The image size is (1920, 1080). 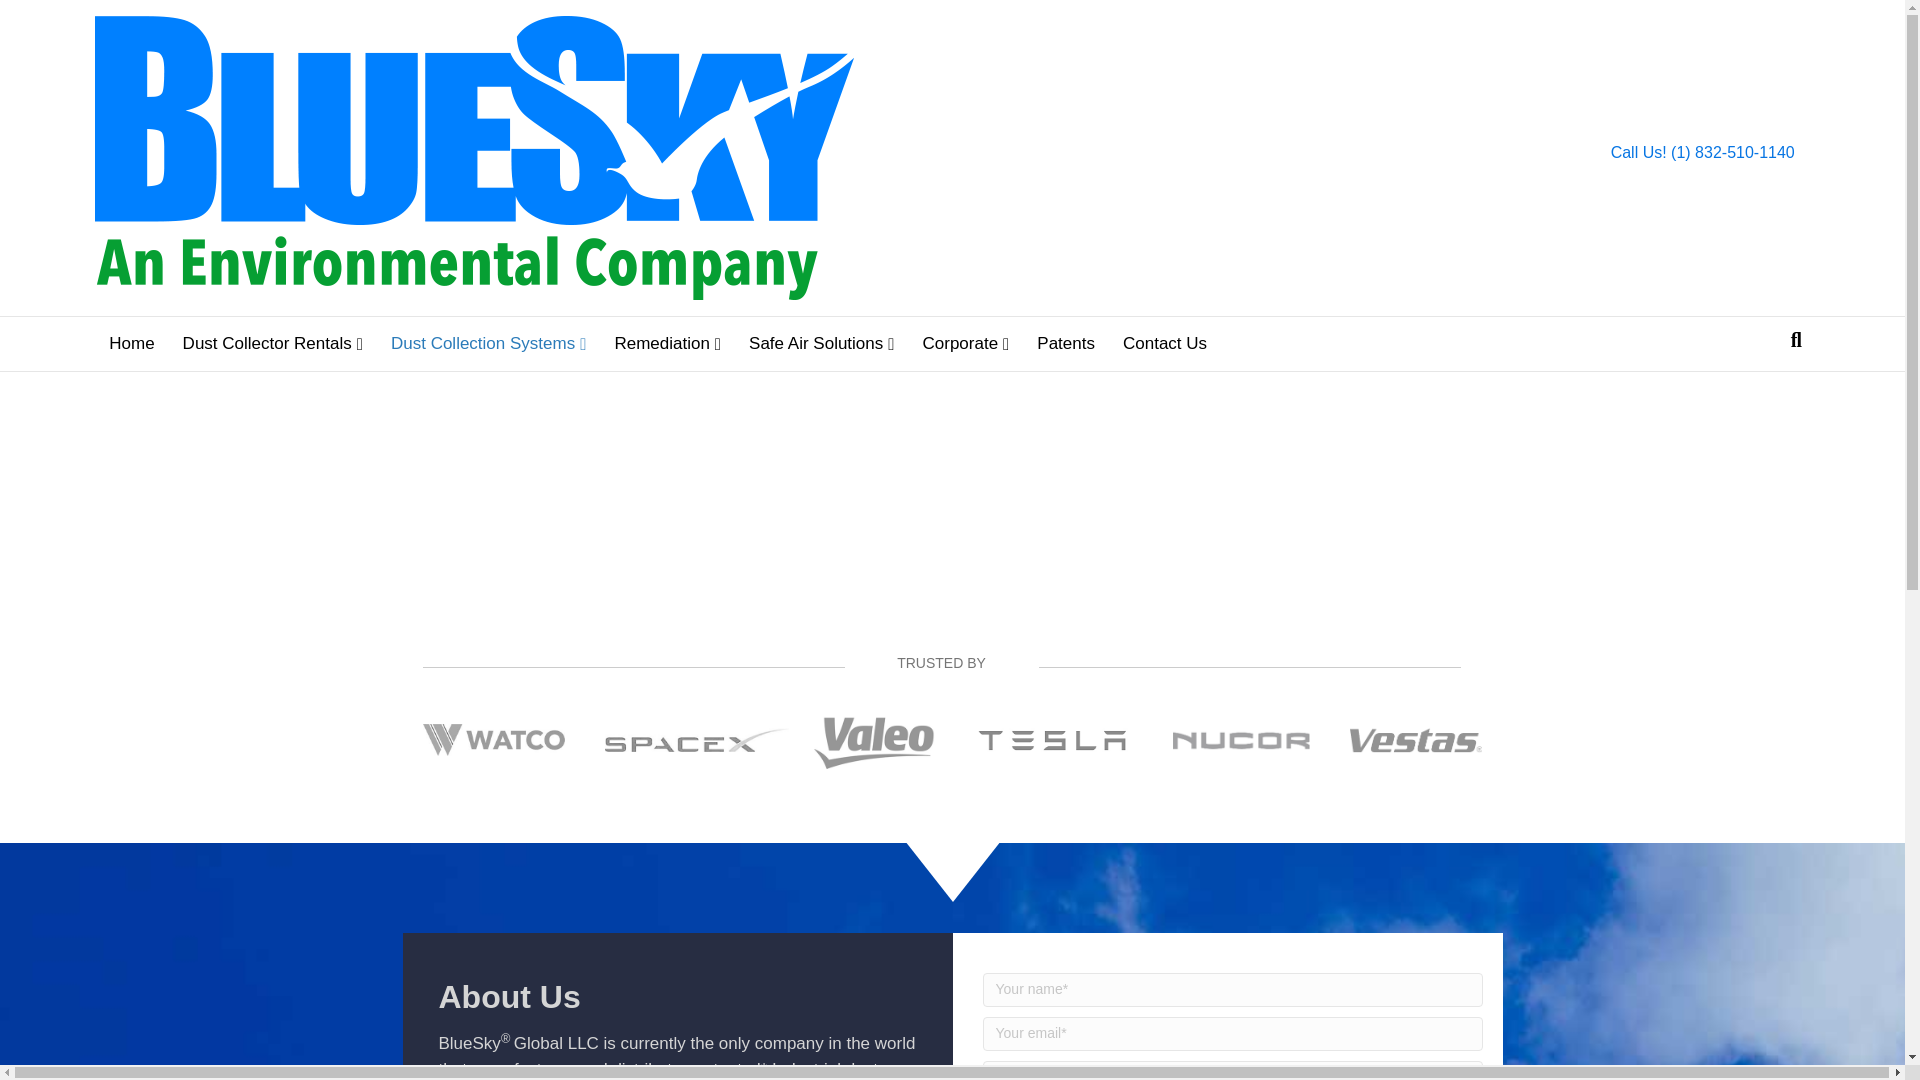 What do you see at coordinates (1416, 740) in the screenshot?
I see `images-vestas` at bounding box center [1416, 740].